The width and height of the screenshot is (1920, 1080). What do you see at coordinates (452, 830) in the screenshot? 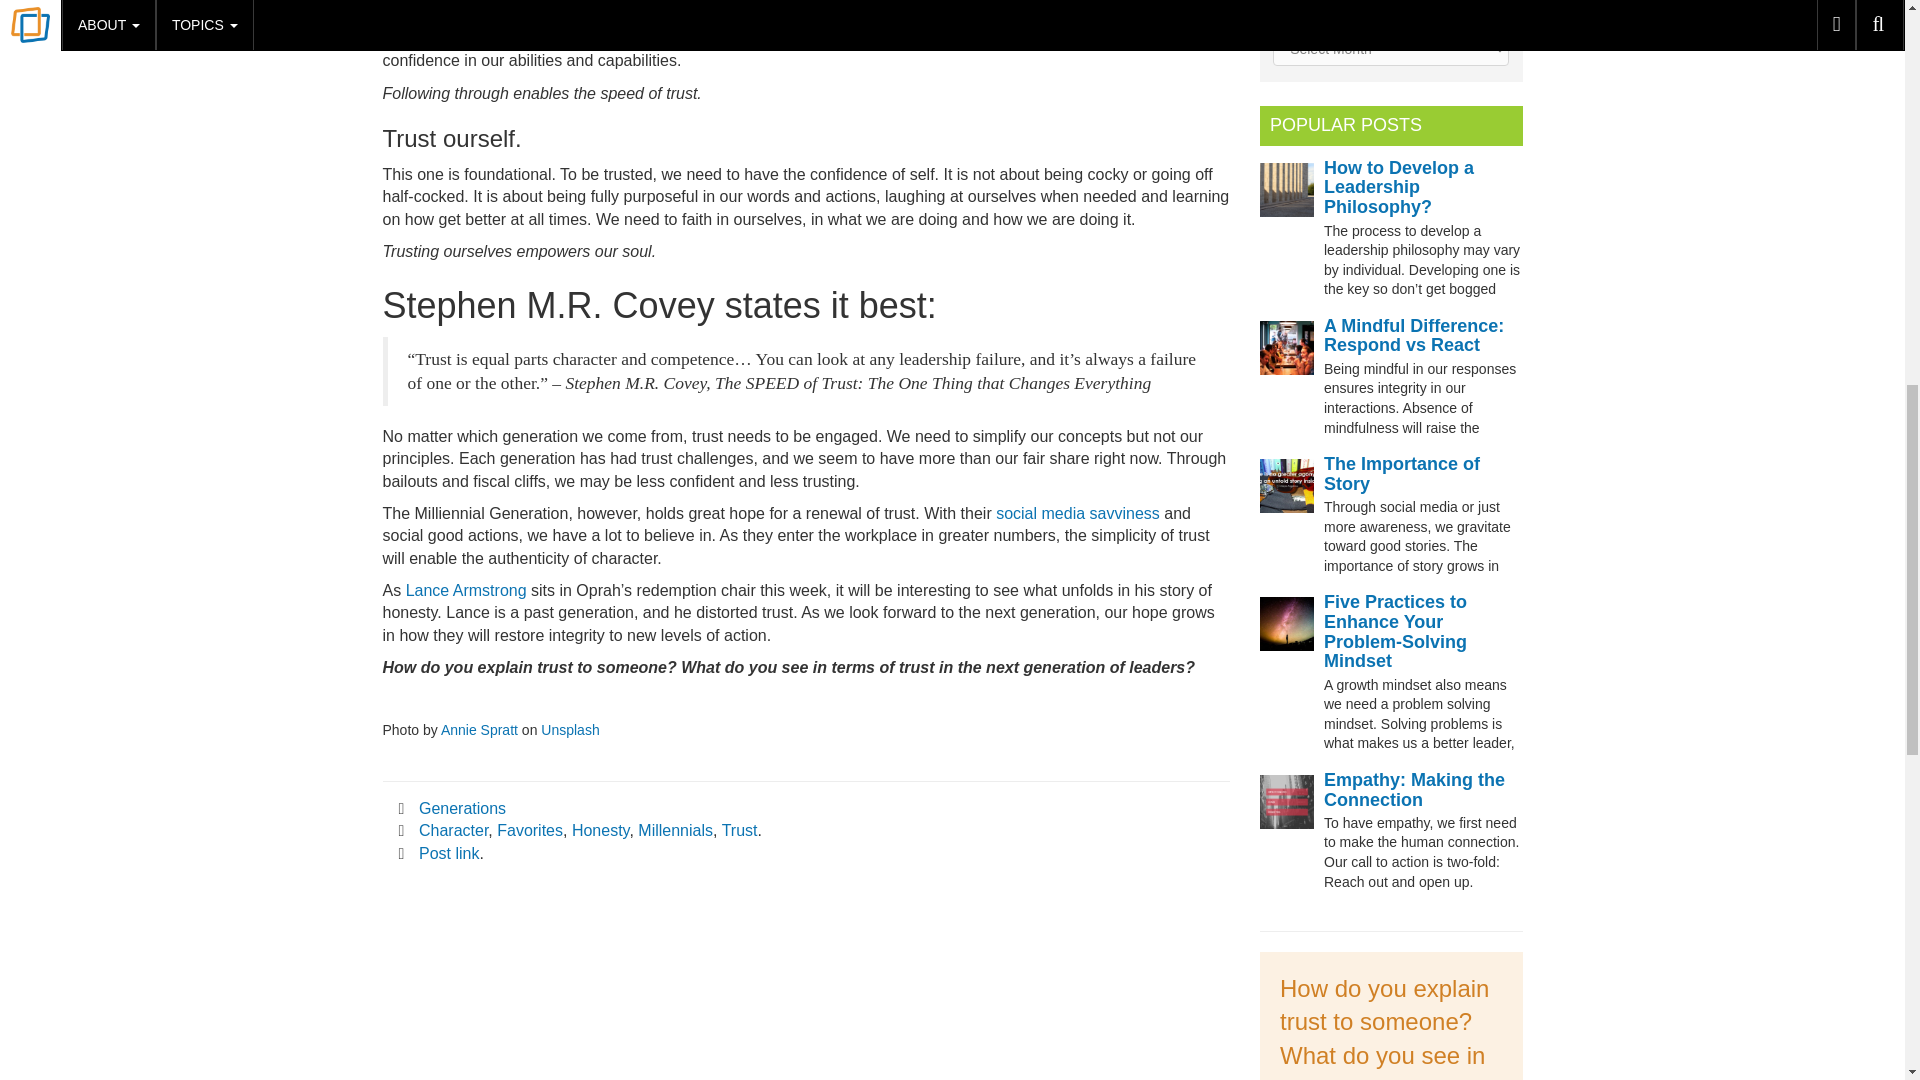
I see `Character` at bounding box center [452, 830].